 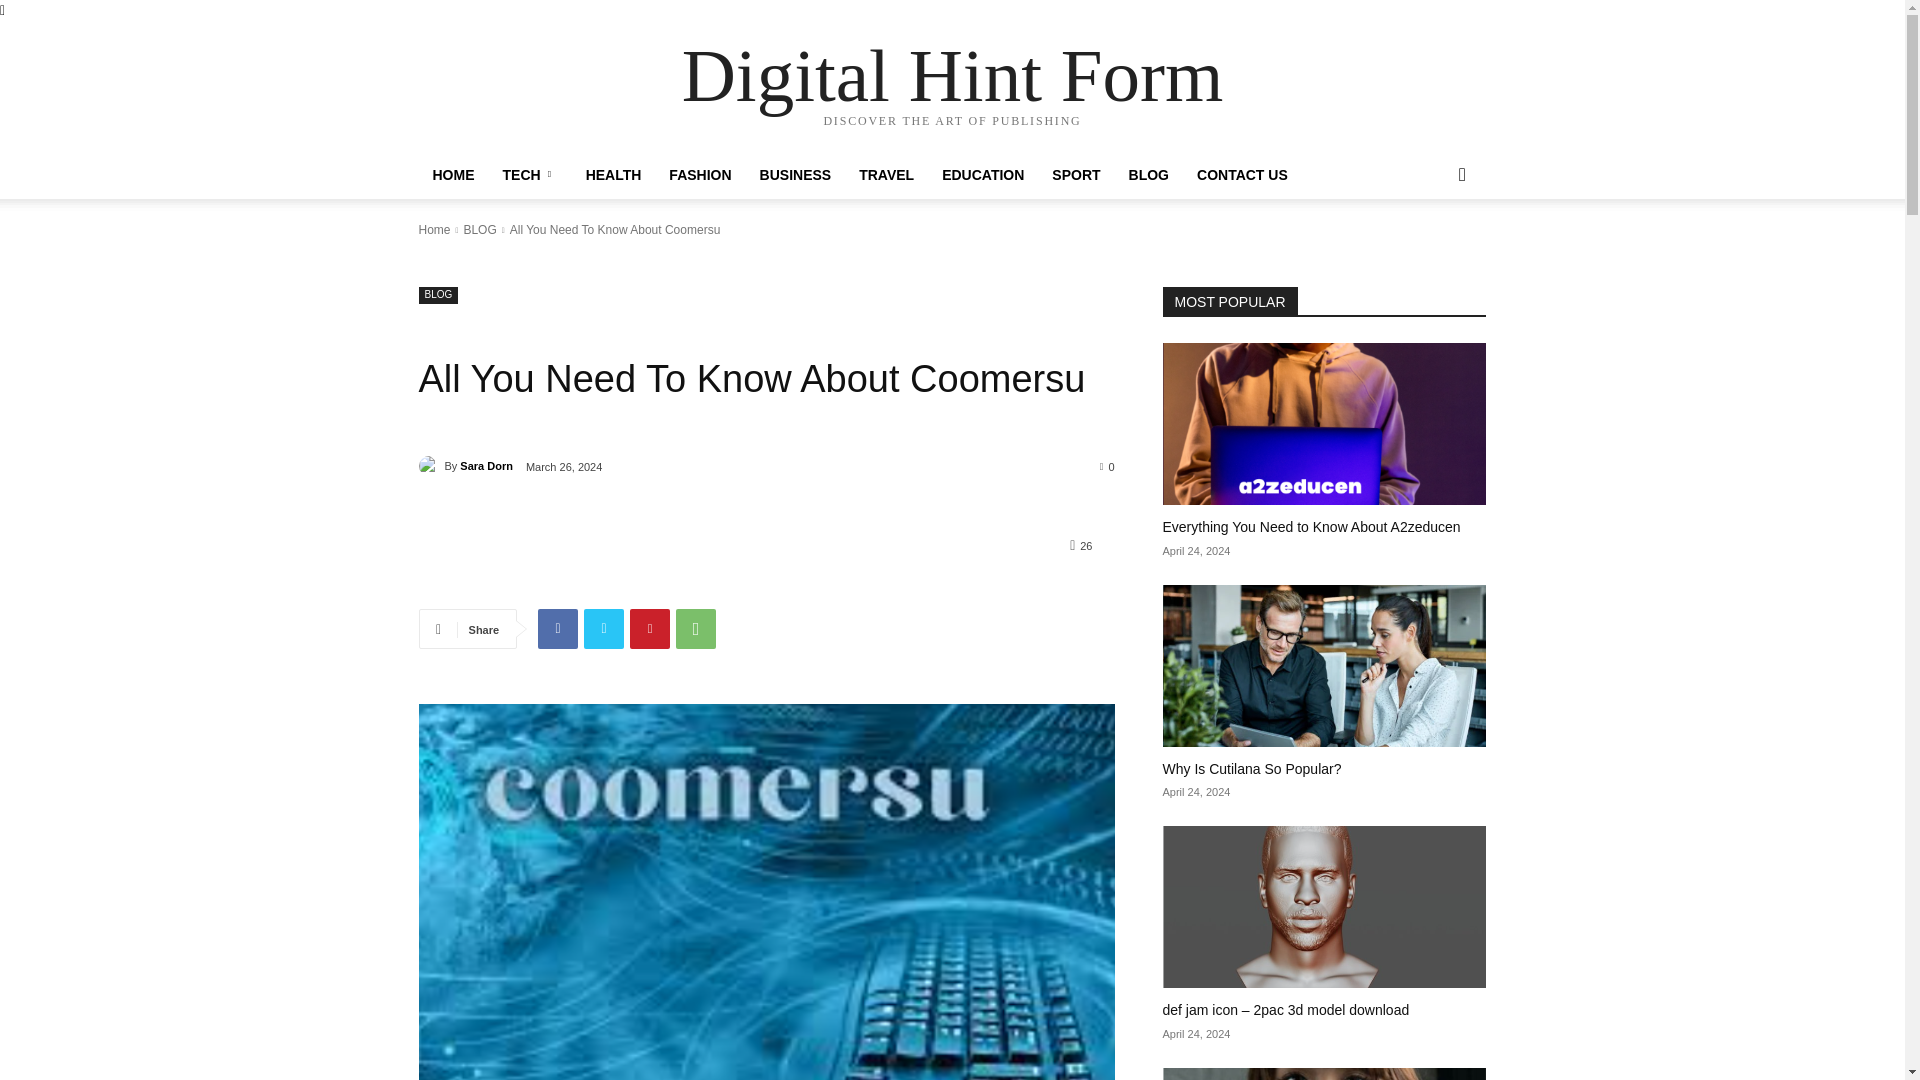 I want to click on Sara Dorn, so click(x=486, y=466).